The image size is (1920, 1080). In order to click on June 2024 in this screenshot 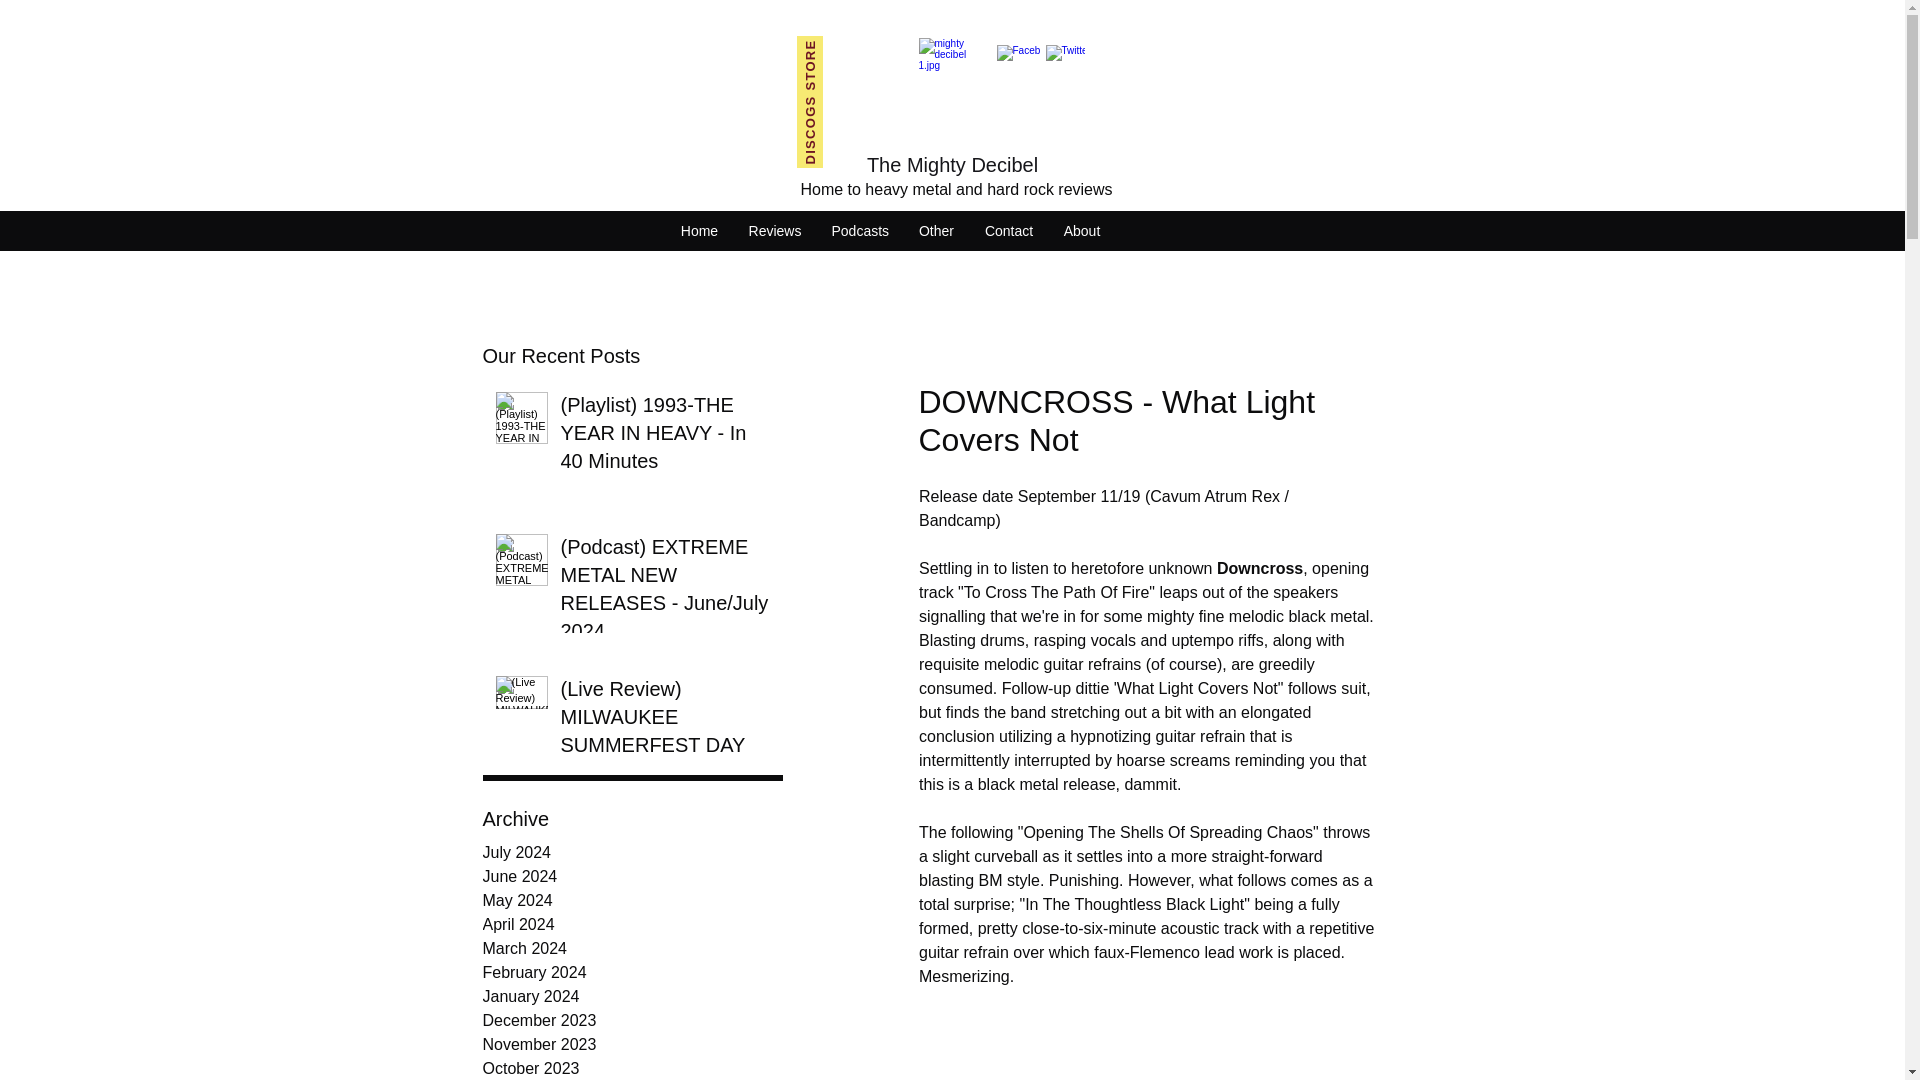, I will do `click(631, 876)`.